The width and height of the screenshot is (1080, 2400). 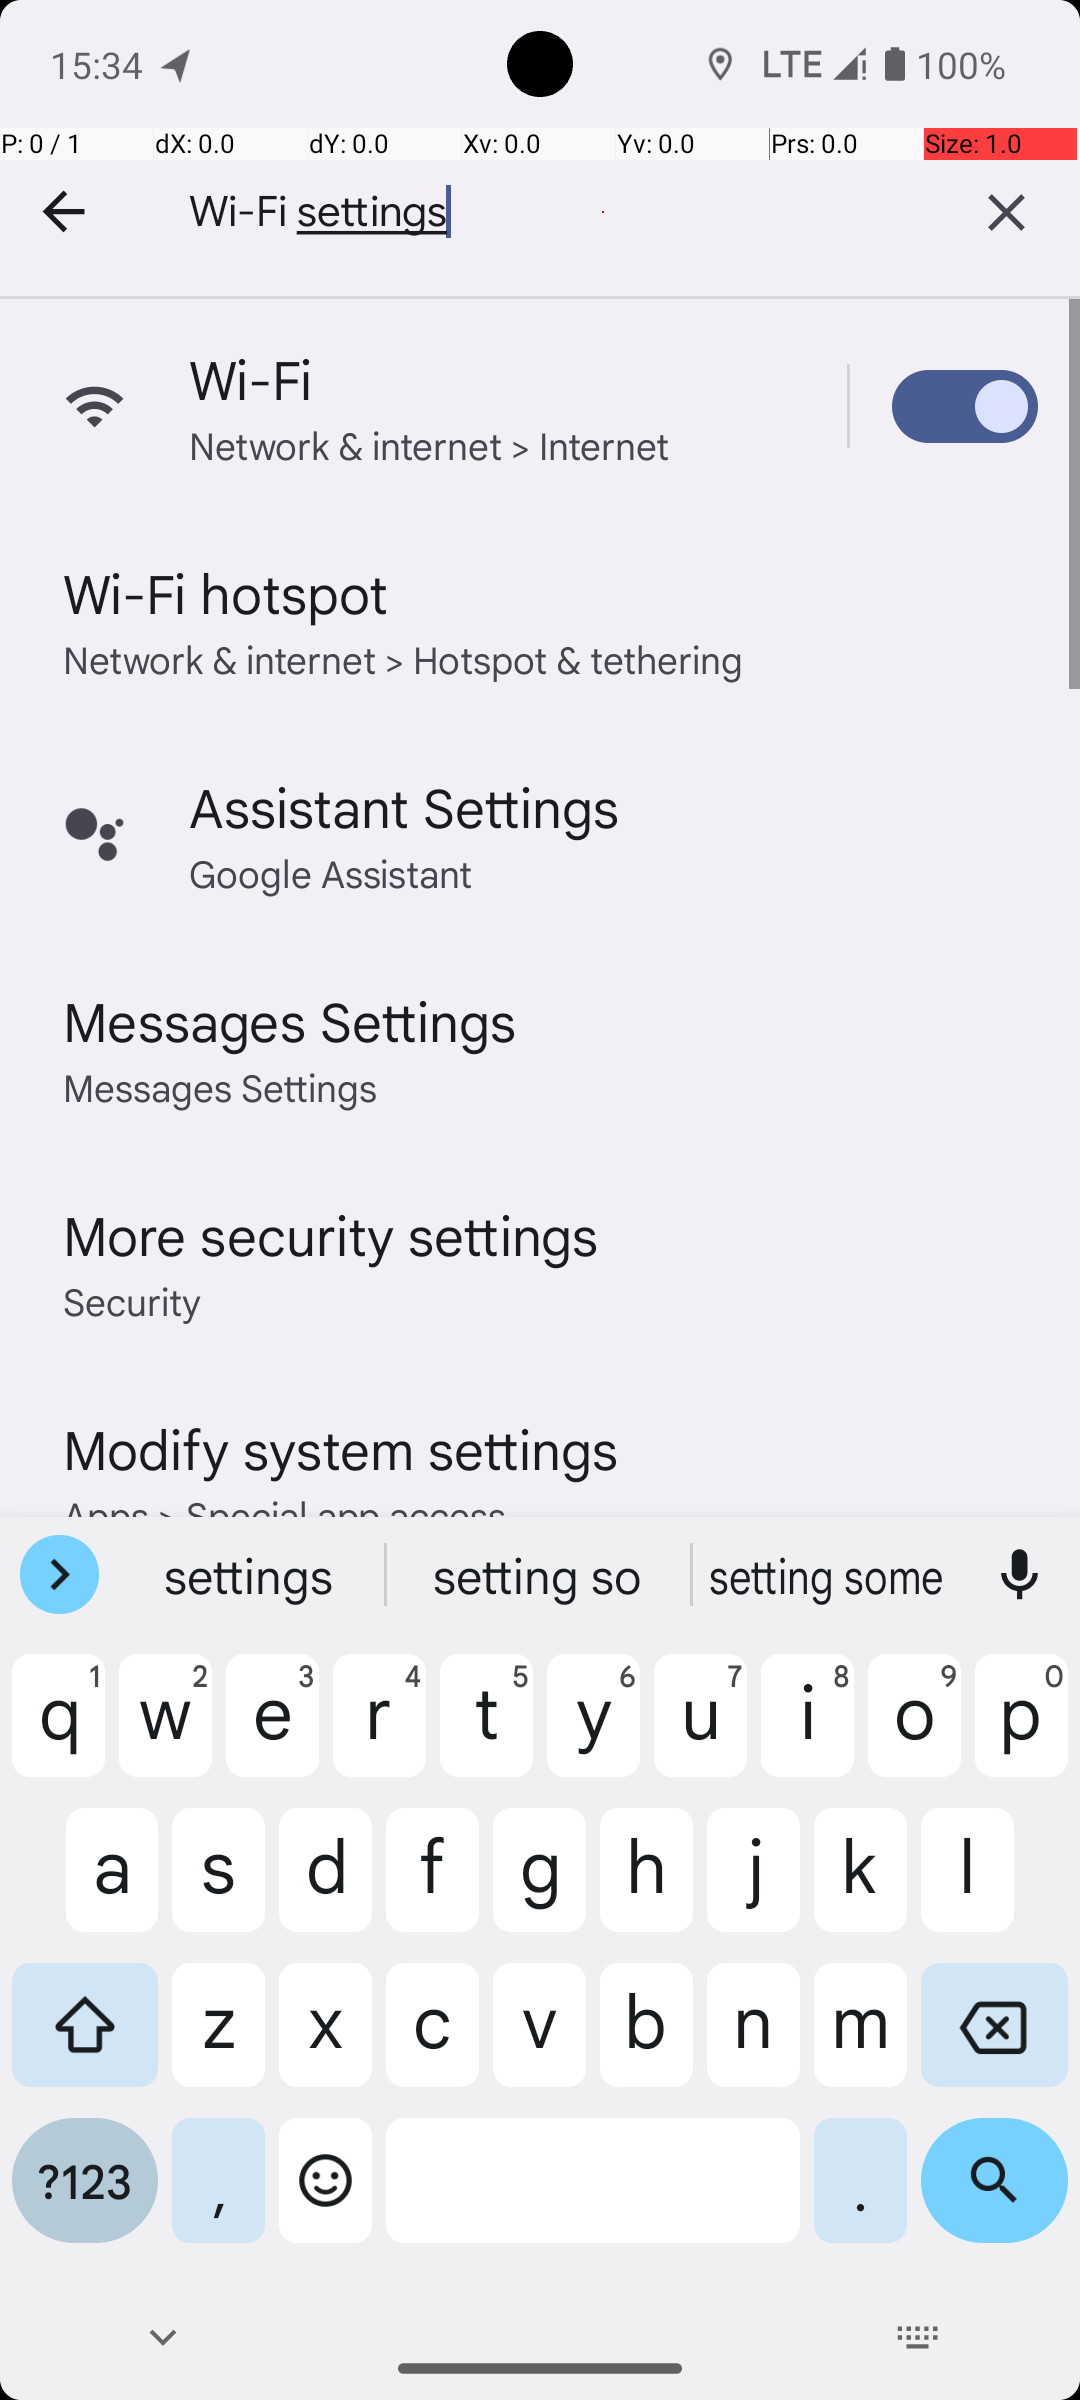 What do you see at coordinates (340, 1448) in the screenshot?
I see `Modify system settings` at bounding box center [340, 1448].